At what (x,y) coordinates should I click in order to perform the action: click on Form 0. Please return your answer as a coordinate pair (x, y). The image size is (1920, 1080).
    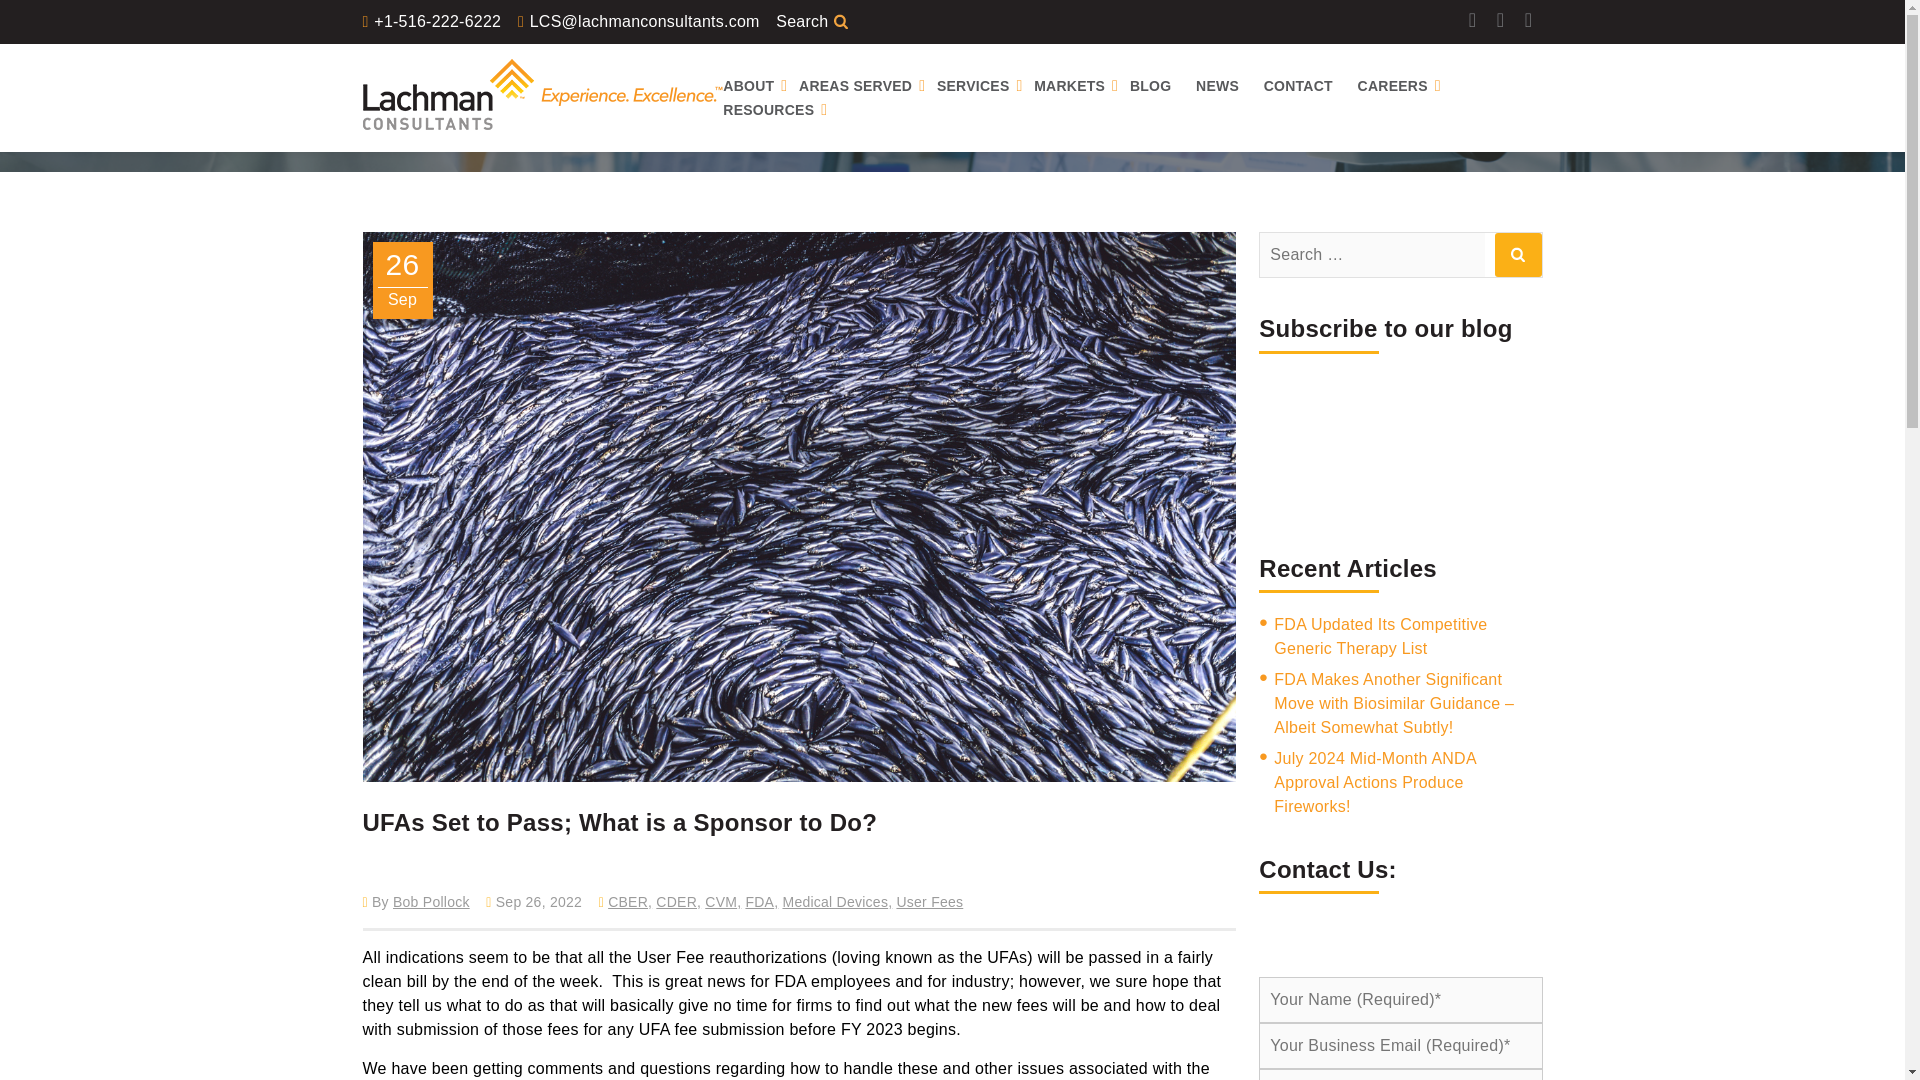
    Looking at the image, I should click on (1400, 451).